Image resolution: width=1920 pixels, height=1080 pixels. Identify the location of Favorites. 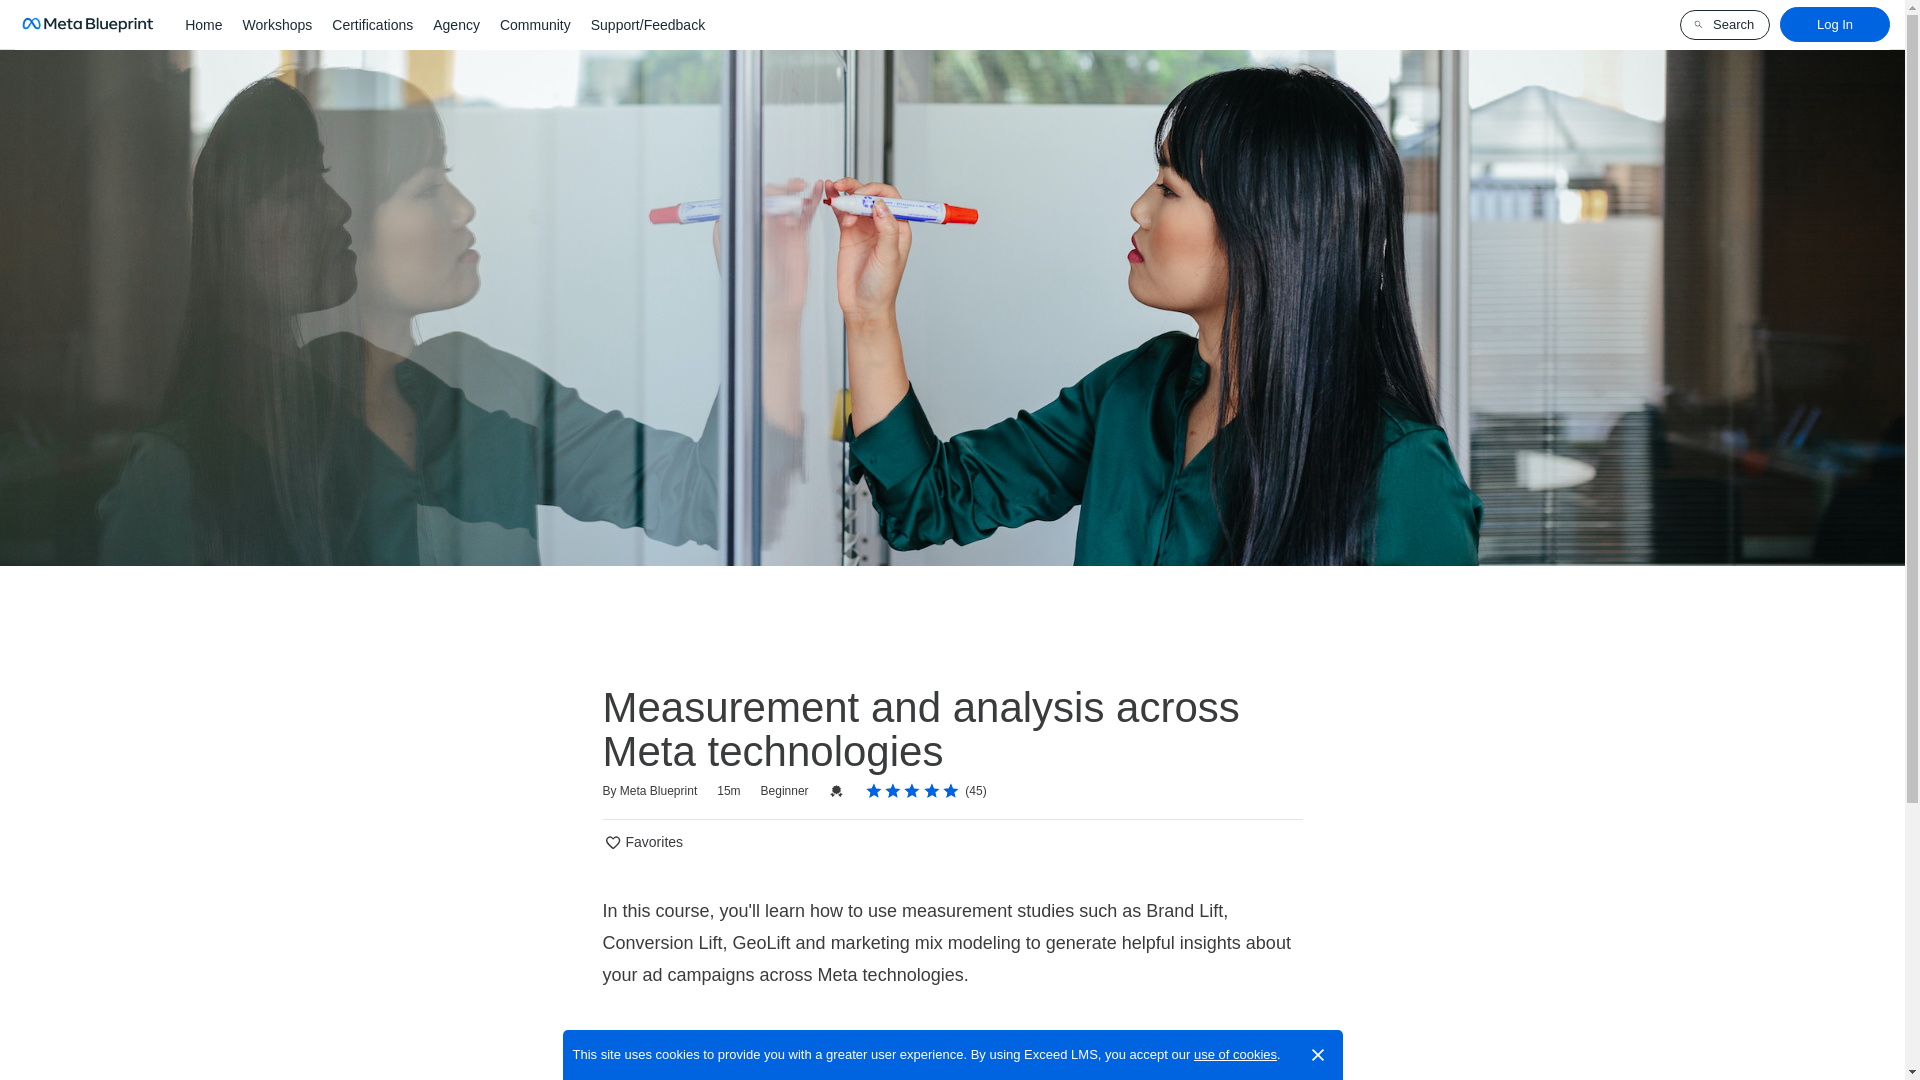
(642, 842).